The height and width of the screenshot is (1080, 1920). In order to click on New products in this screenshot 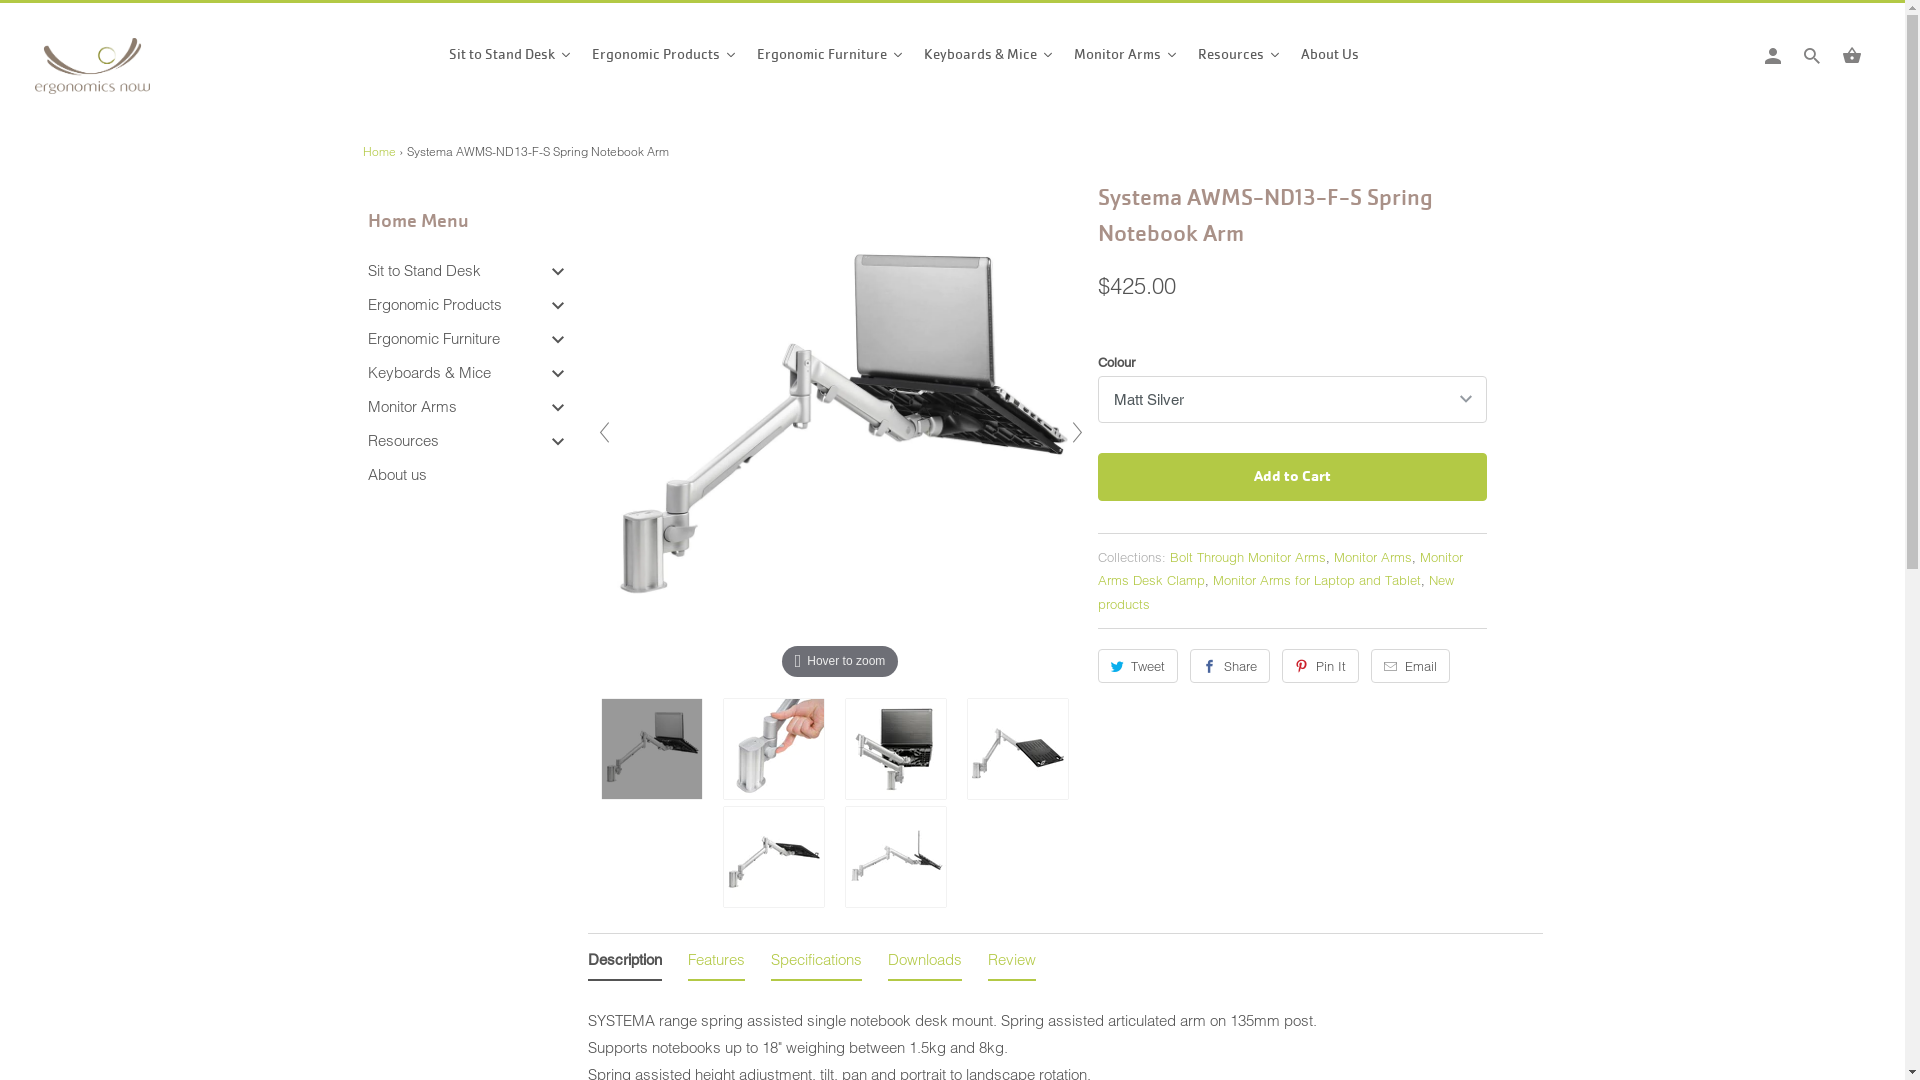, I will do `click(1276, 592)`.